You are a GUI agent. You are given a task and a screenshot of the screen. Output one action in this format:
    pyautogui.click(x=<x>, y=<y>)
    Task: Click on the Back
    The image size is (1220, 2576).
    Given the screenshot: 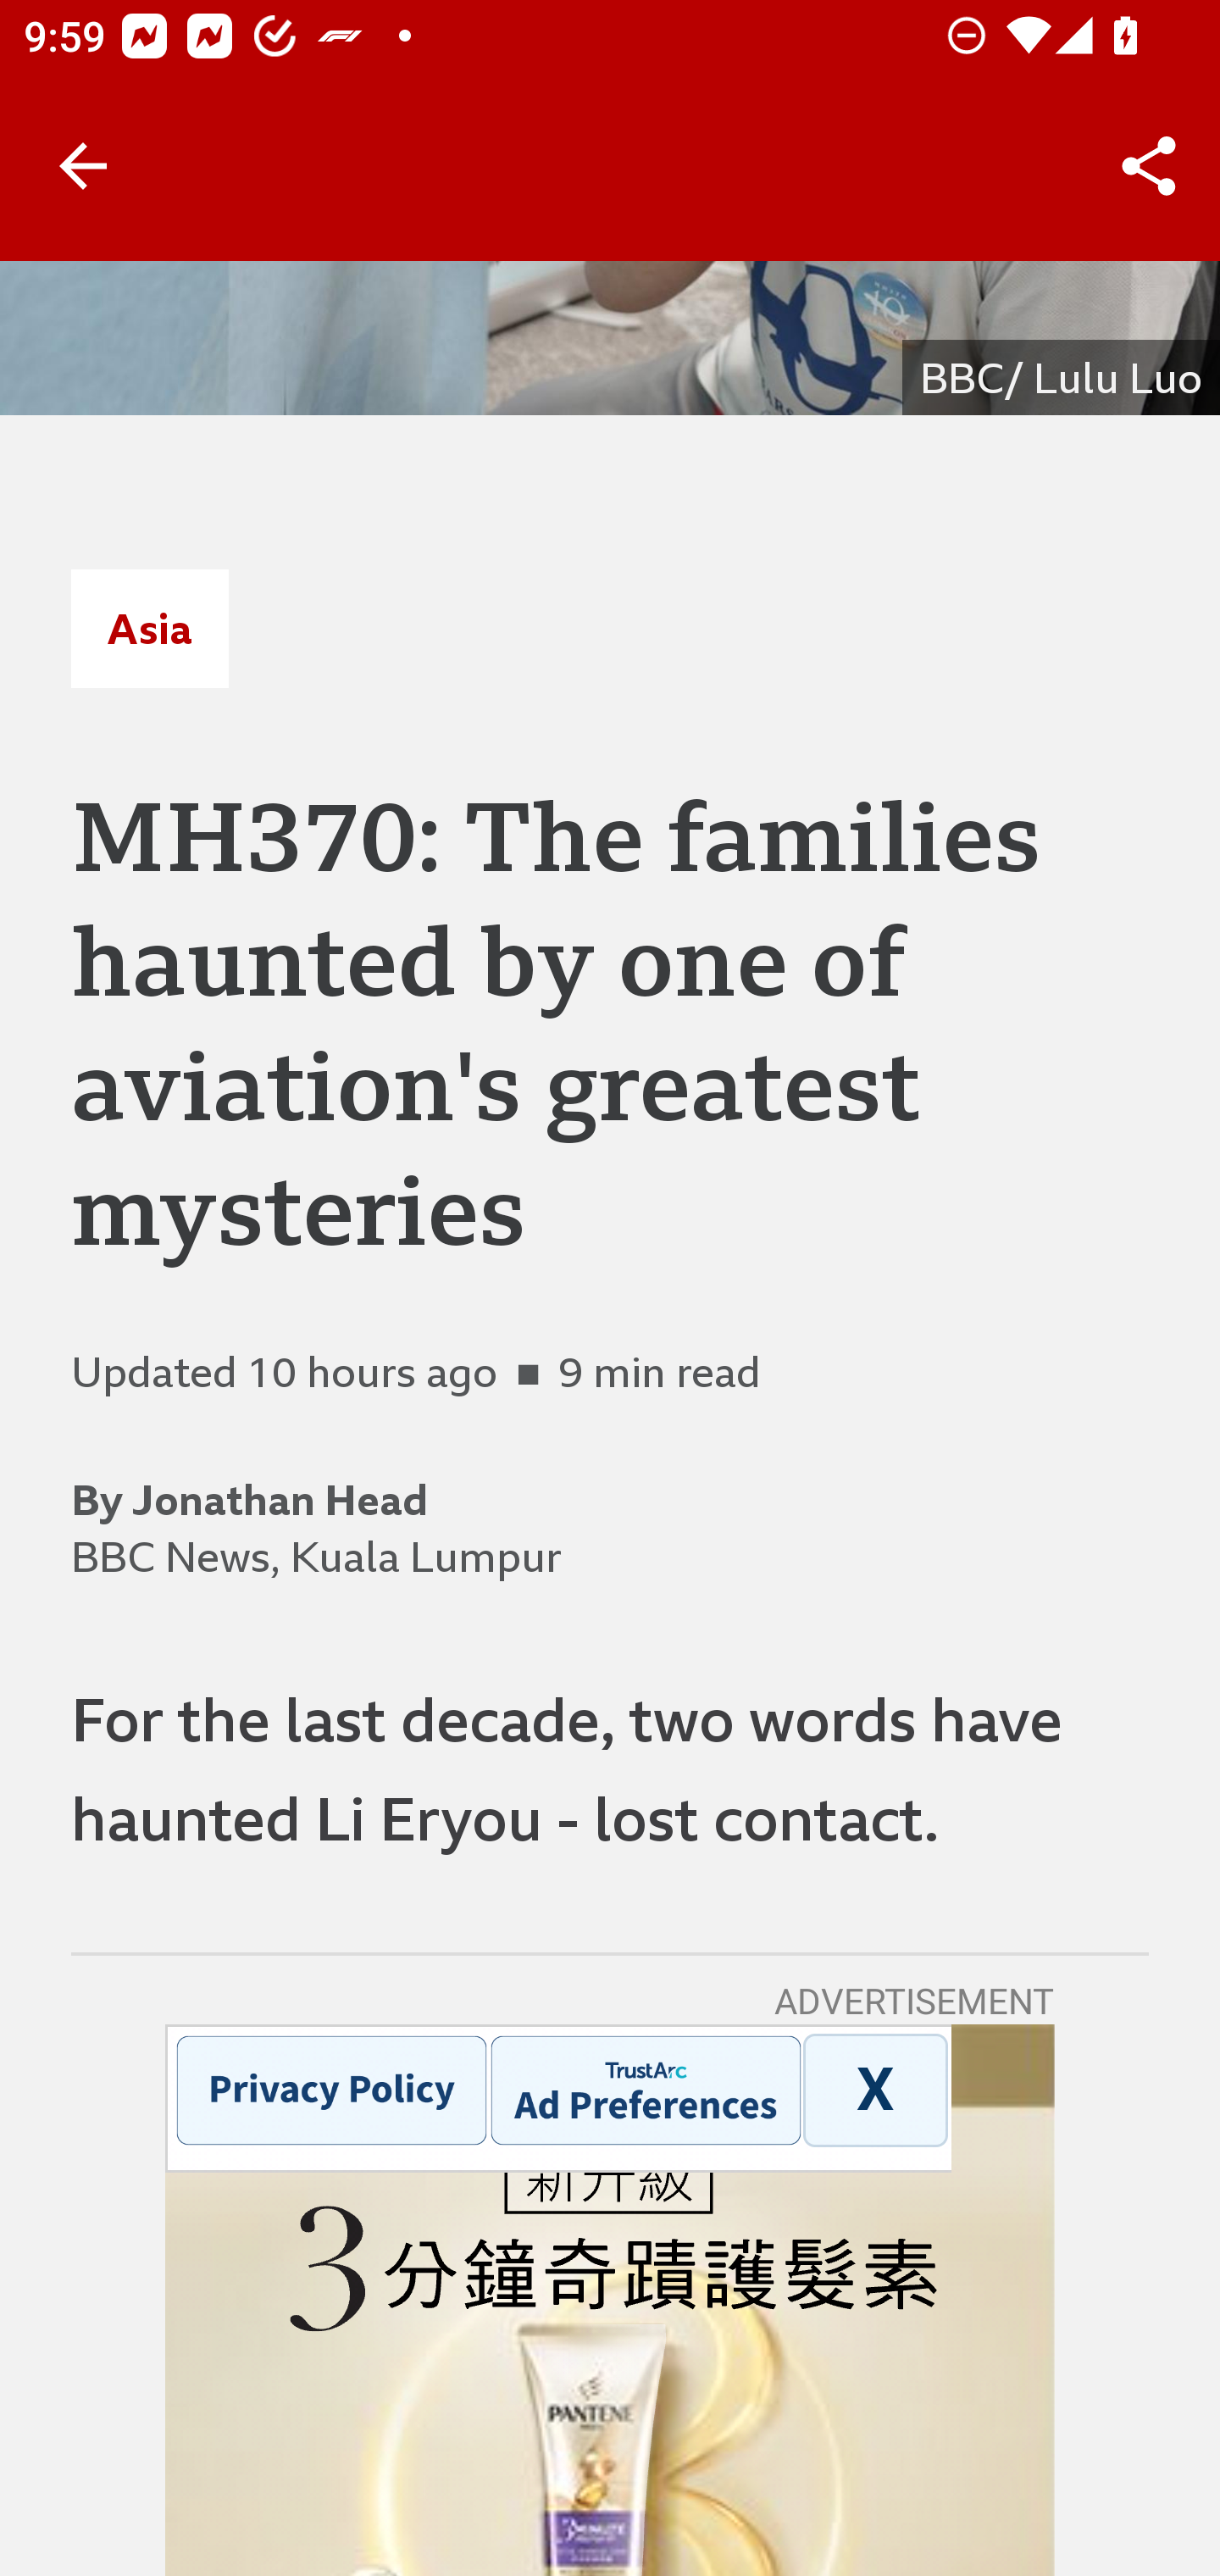 What is the action you would take?
    pyautogui.click(x=83, y=166)
    